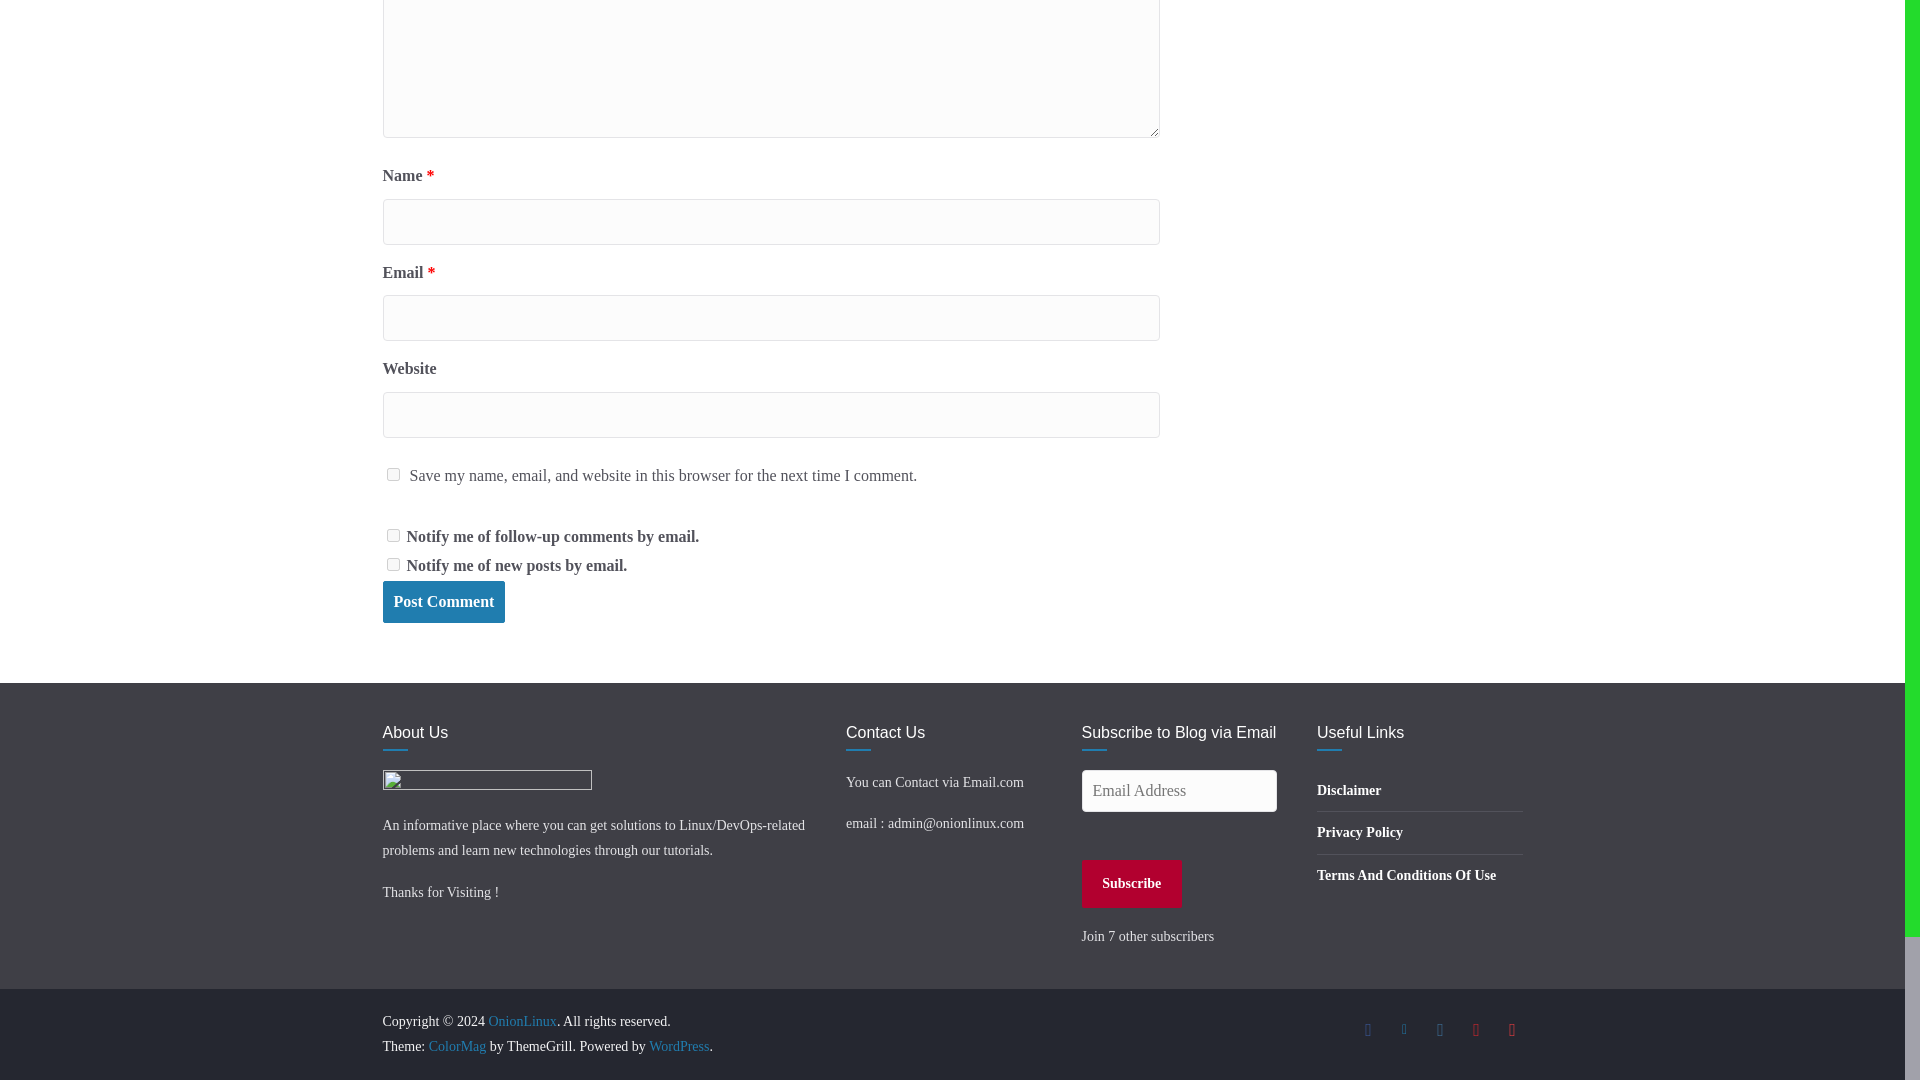  I want to click on yes, so click(392, 474).